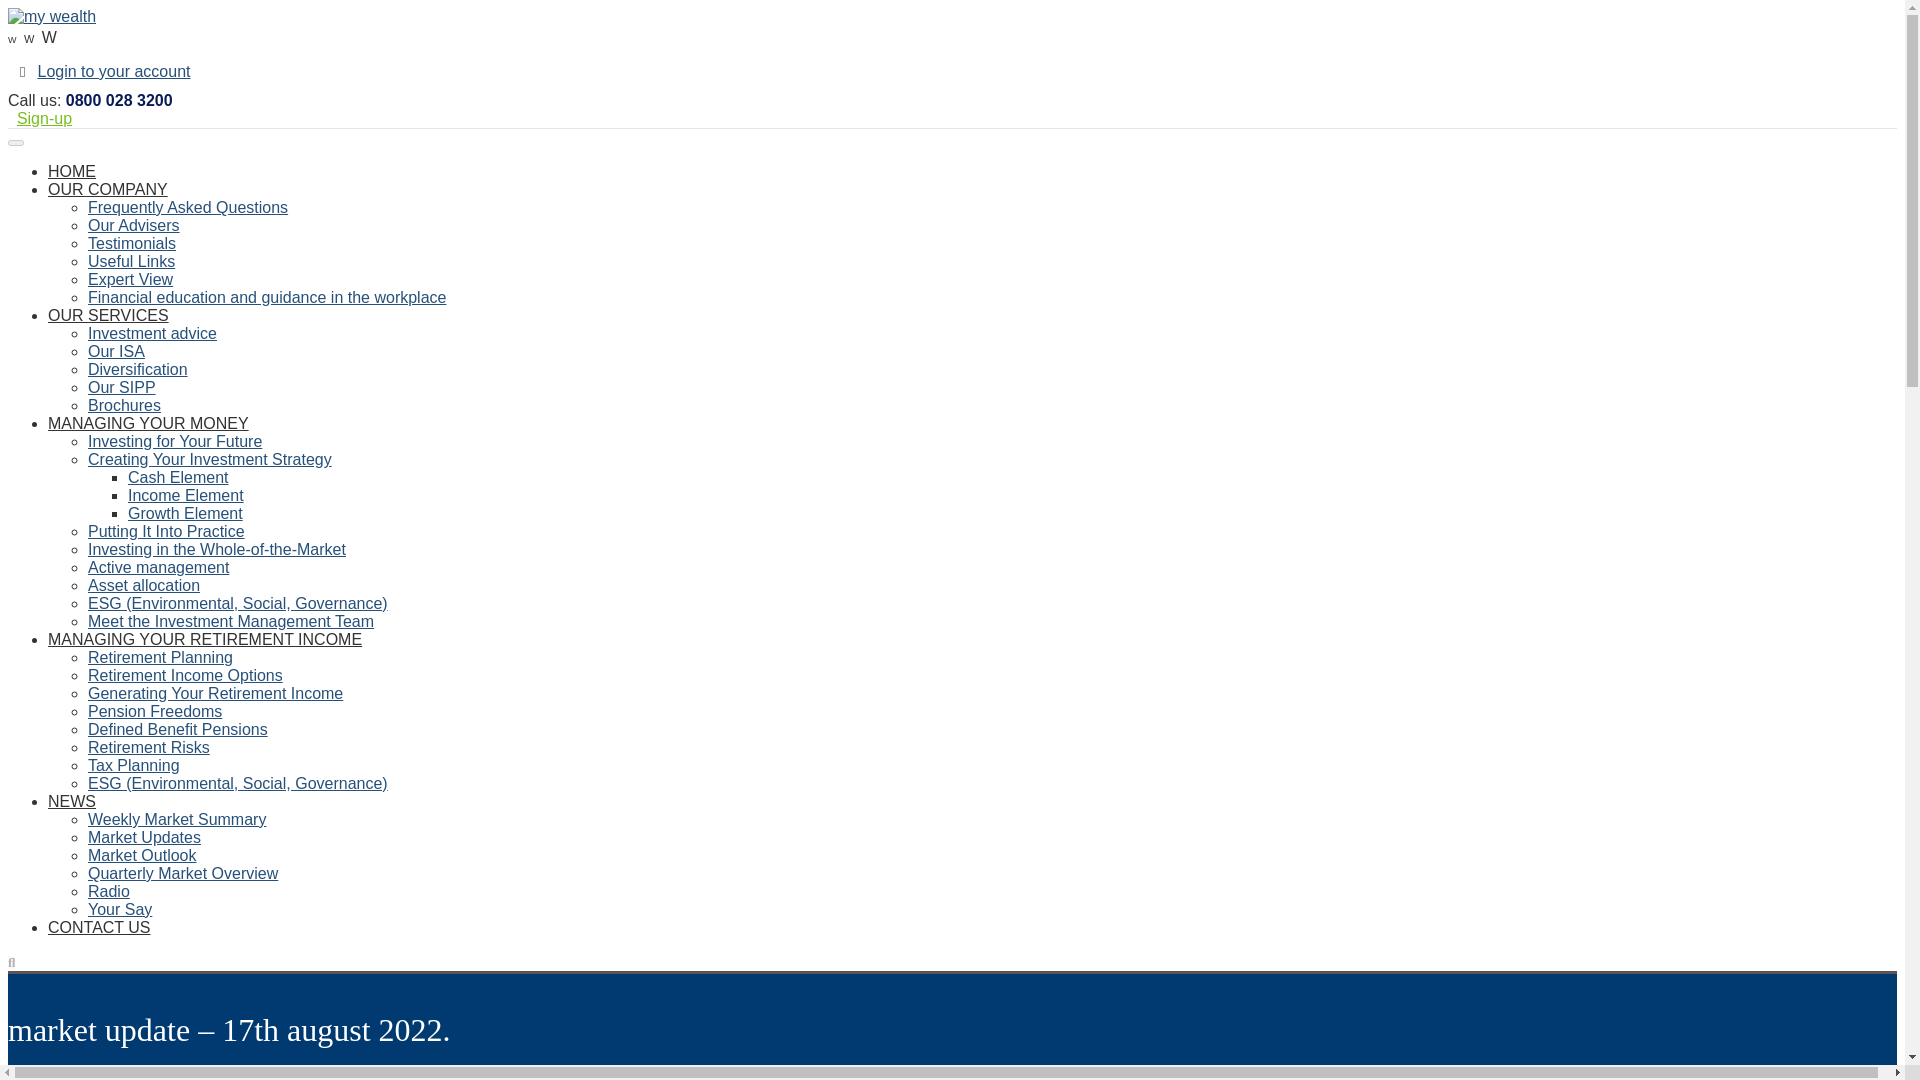 The width and height of the screenshot is (1920, 1080). What do you see at coordinates (132, 243) in the screenshot?
I see `Testimonials` at bounding box center [132, 243].